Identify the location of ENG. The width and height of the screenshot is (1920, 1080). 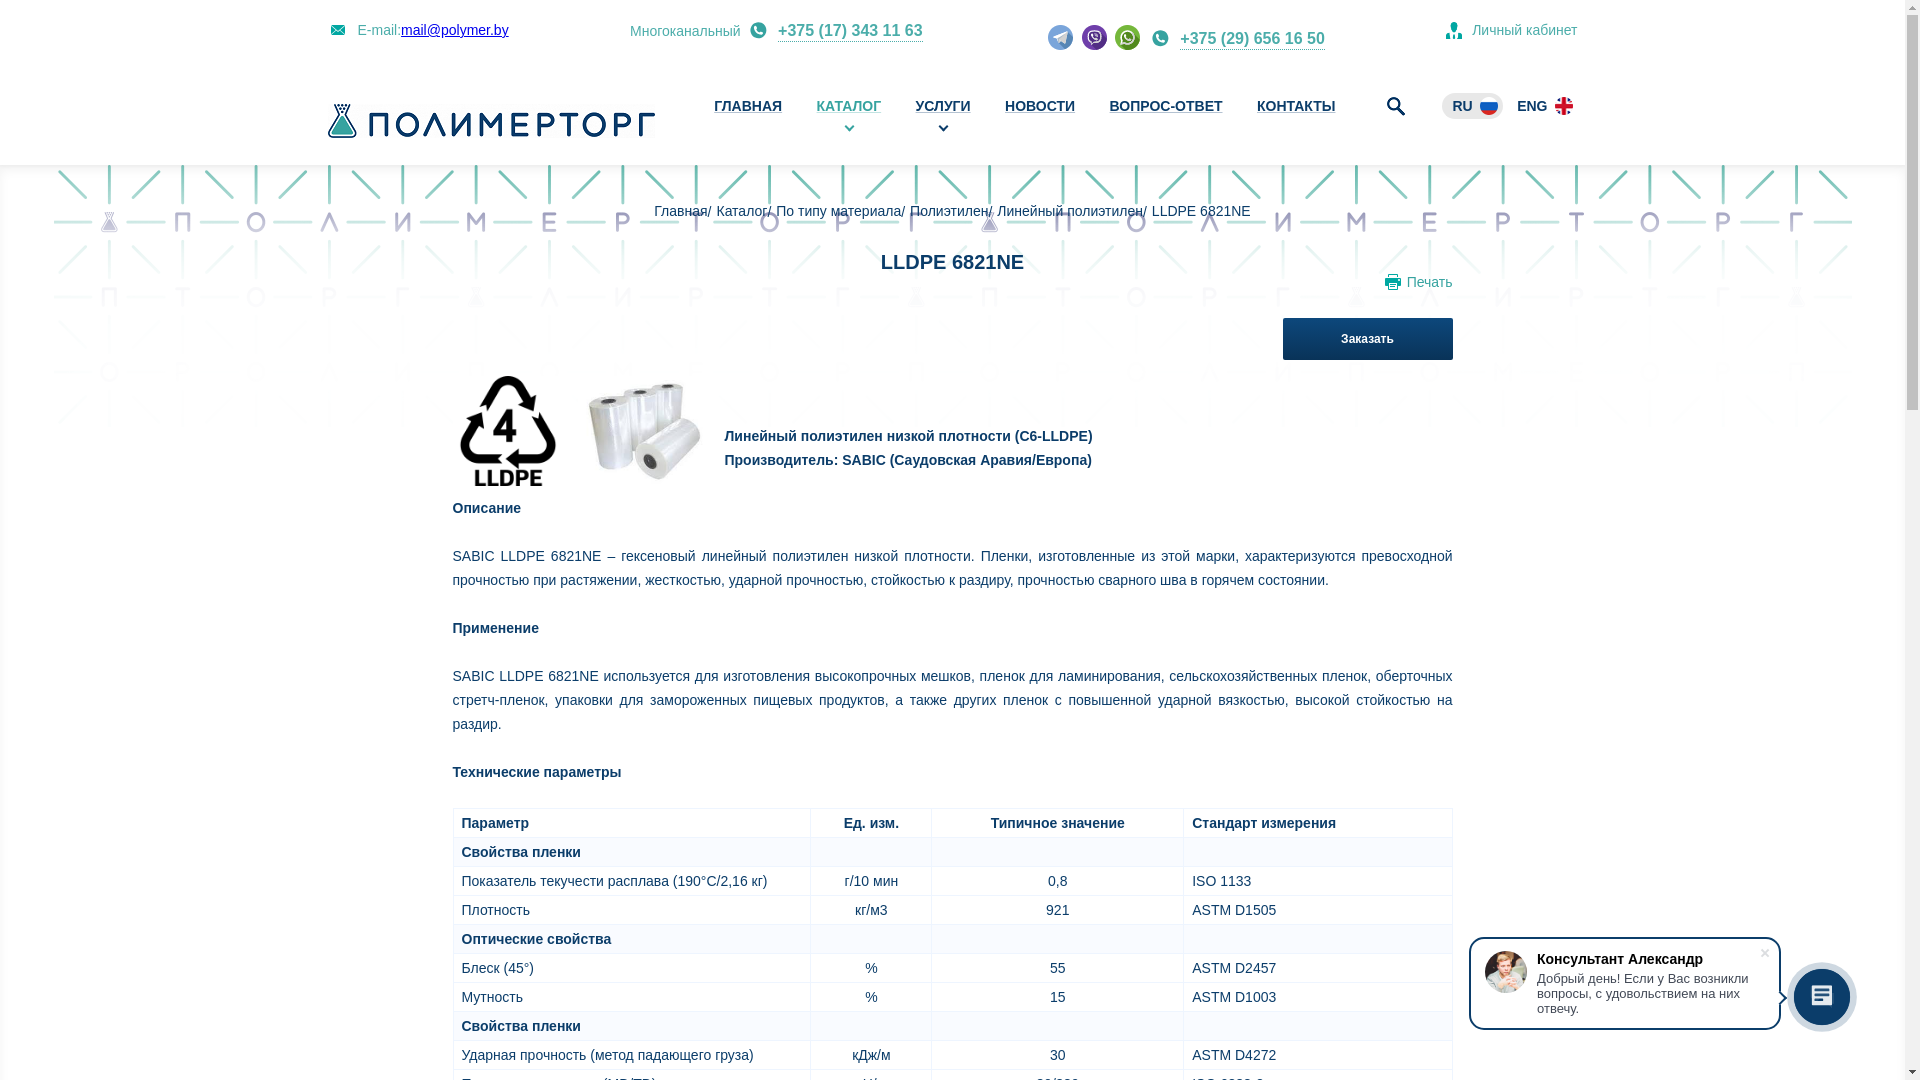
(1542, 106).